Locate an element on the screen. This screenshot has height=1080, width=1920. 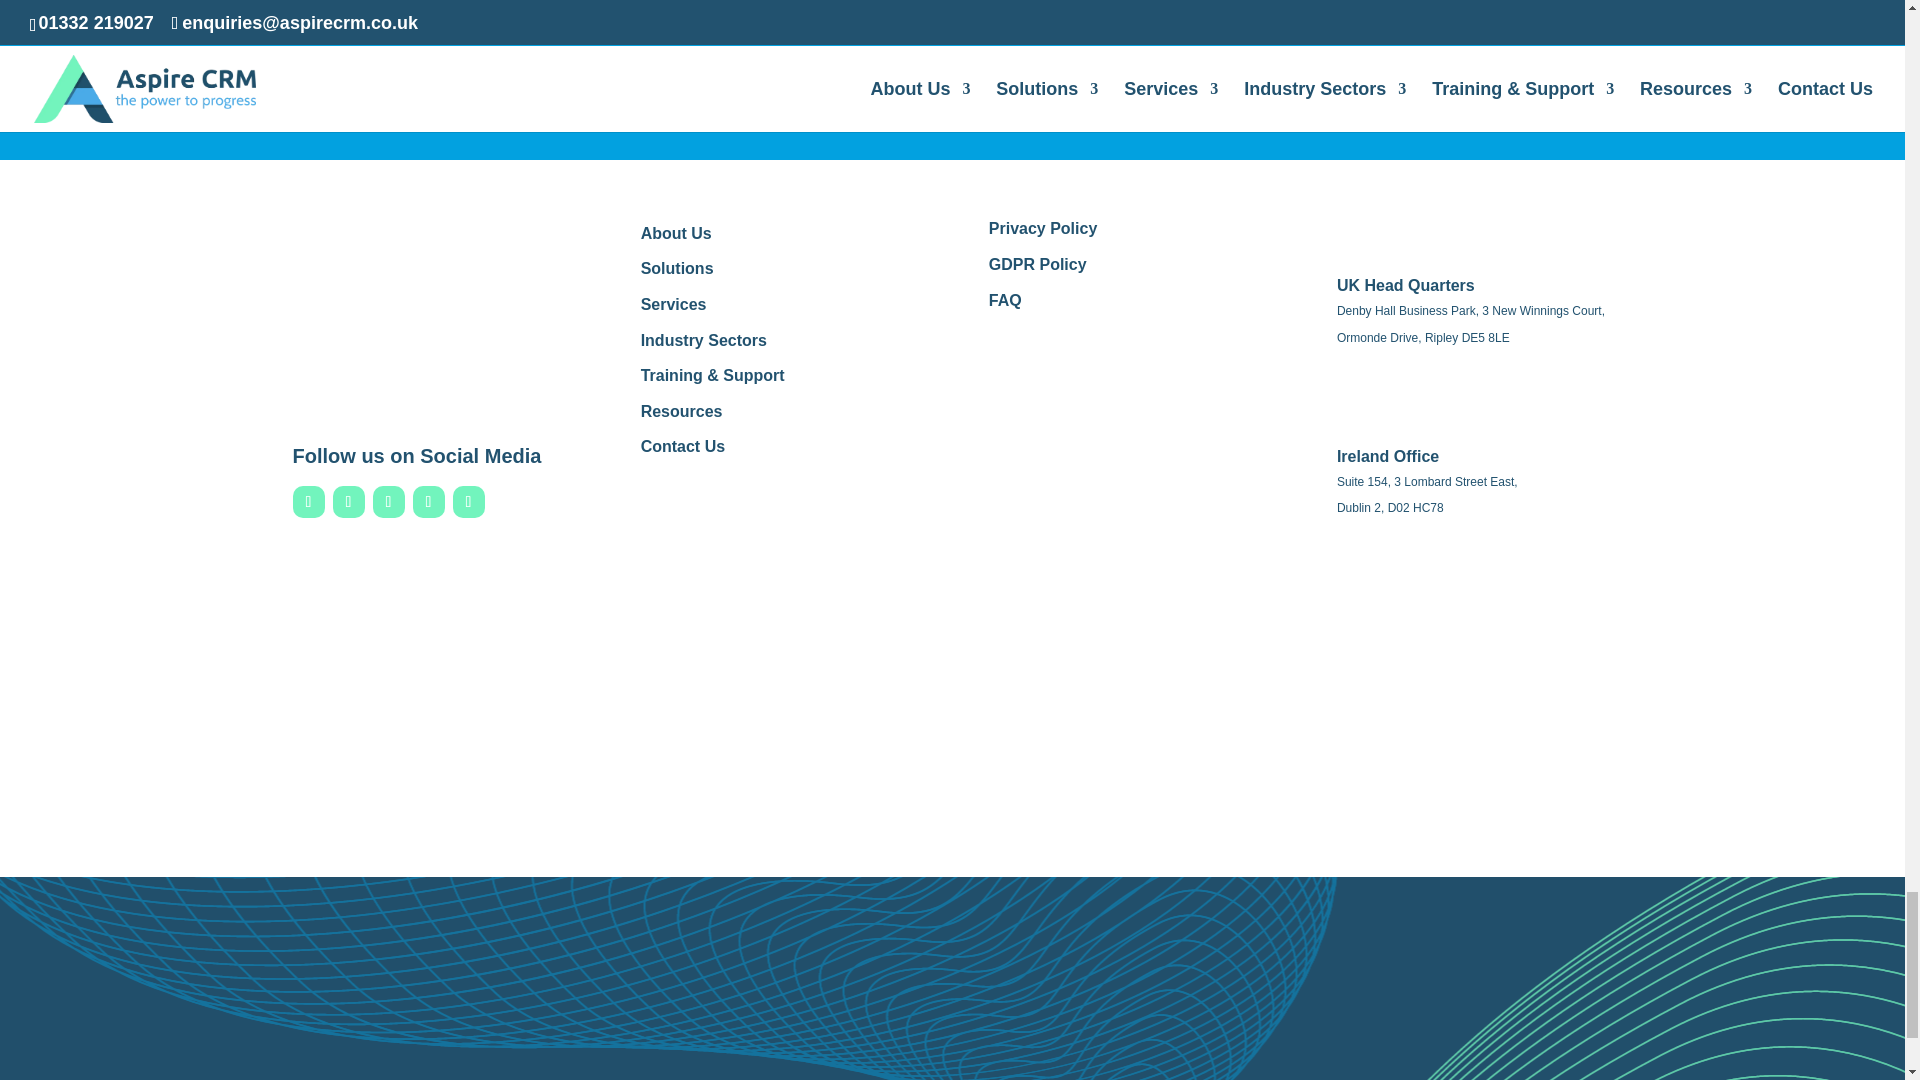
Follow on Facebook is located at coordinates (308, 502).